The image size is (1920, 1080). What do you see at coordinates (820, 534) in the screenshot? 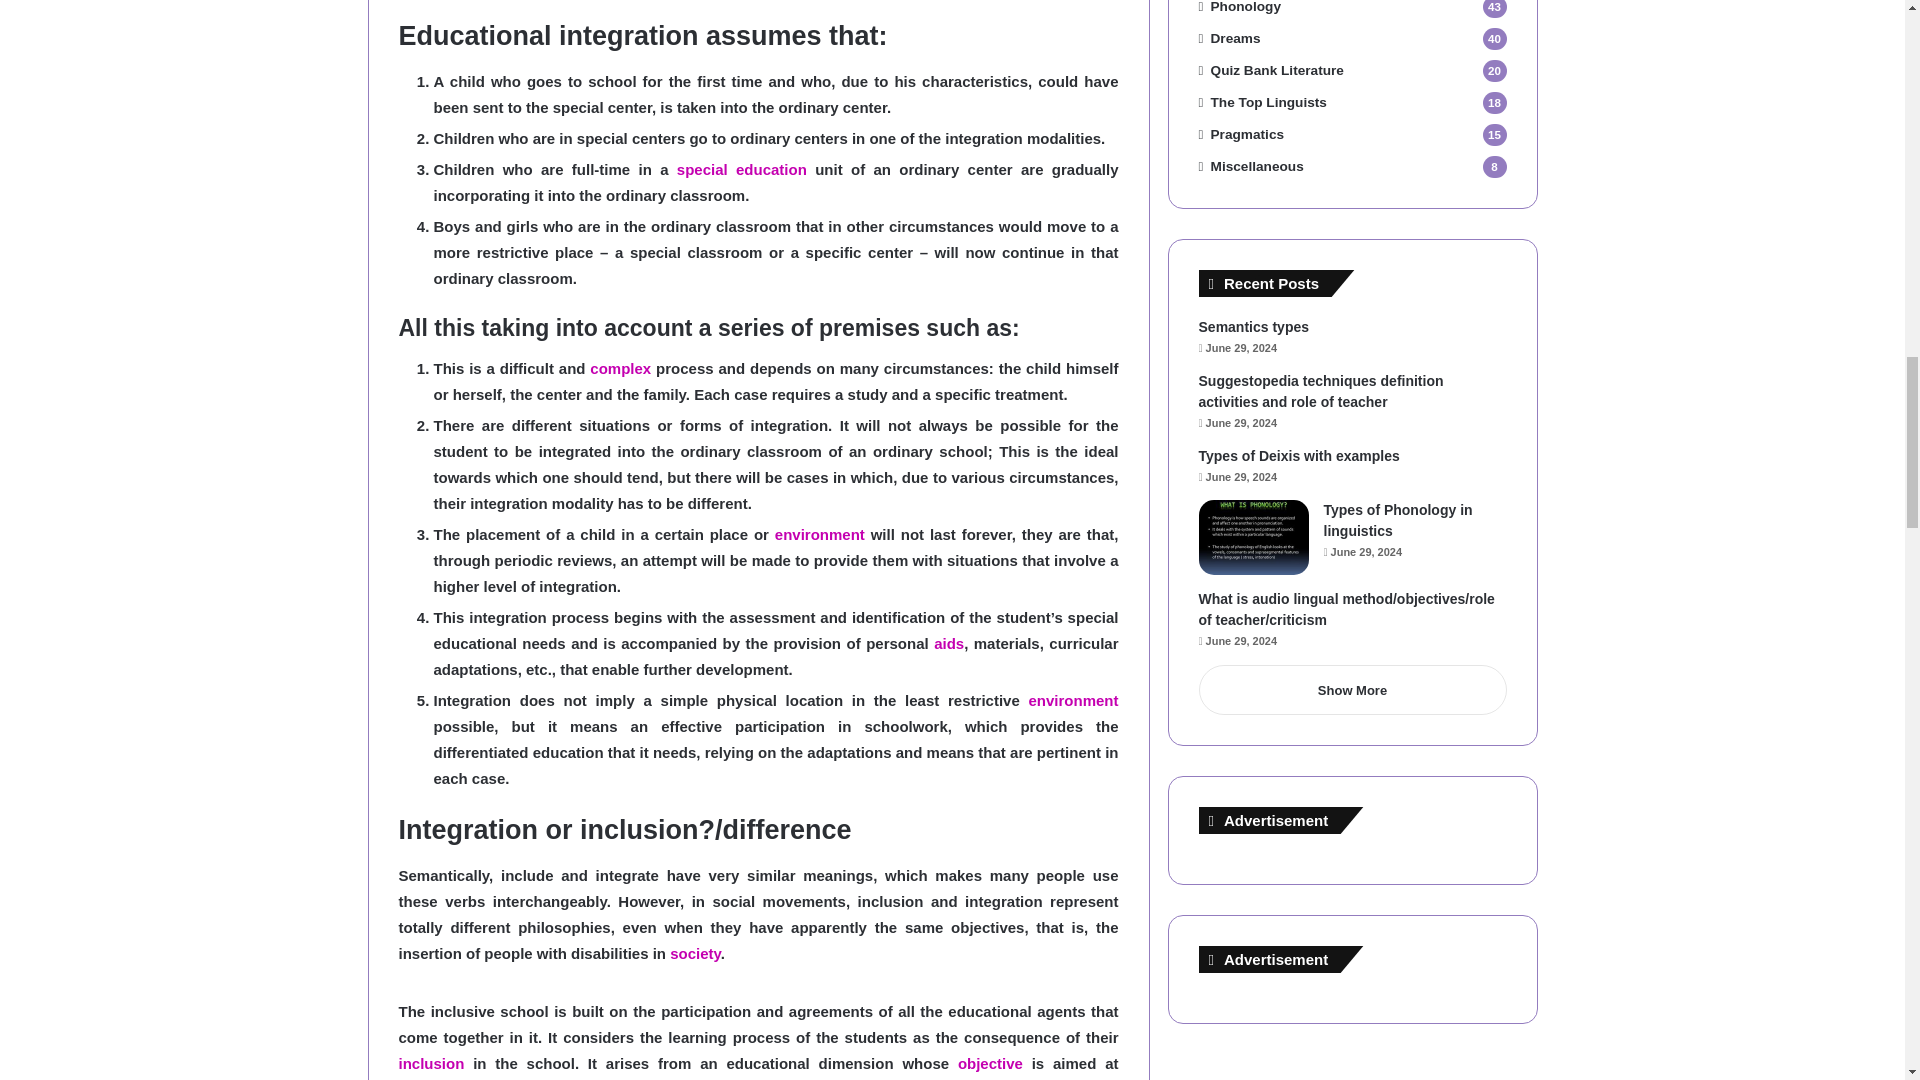
I see `environment` at bounding box center [820, 534].